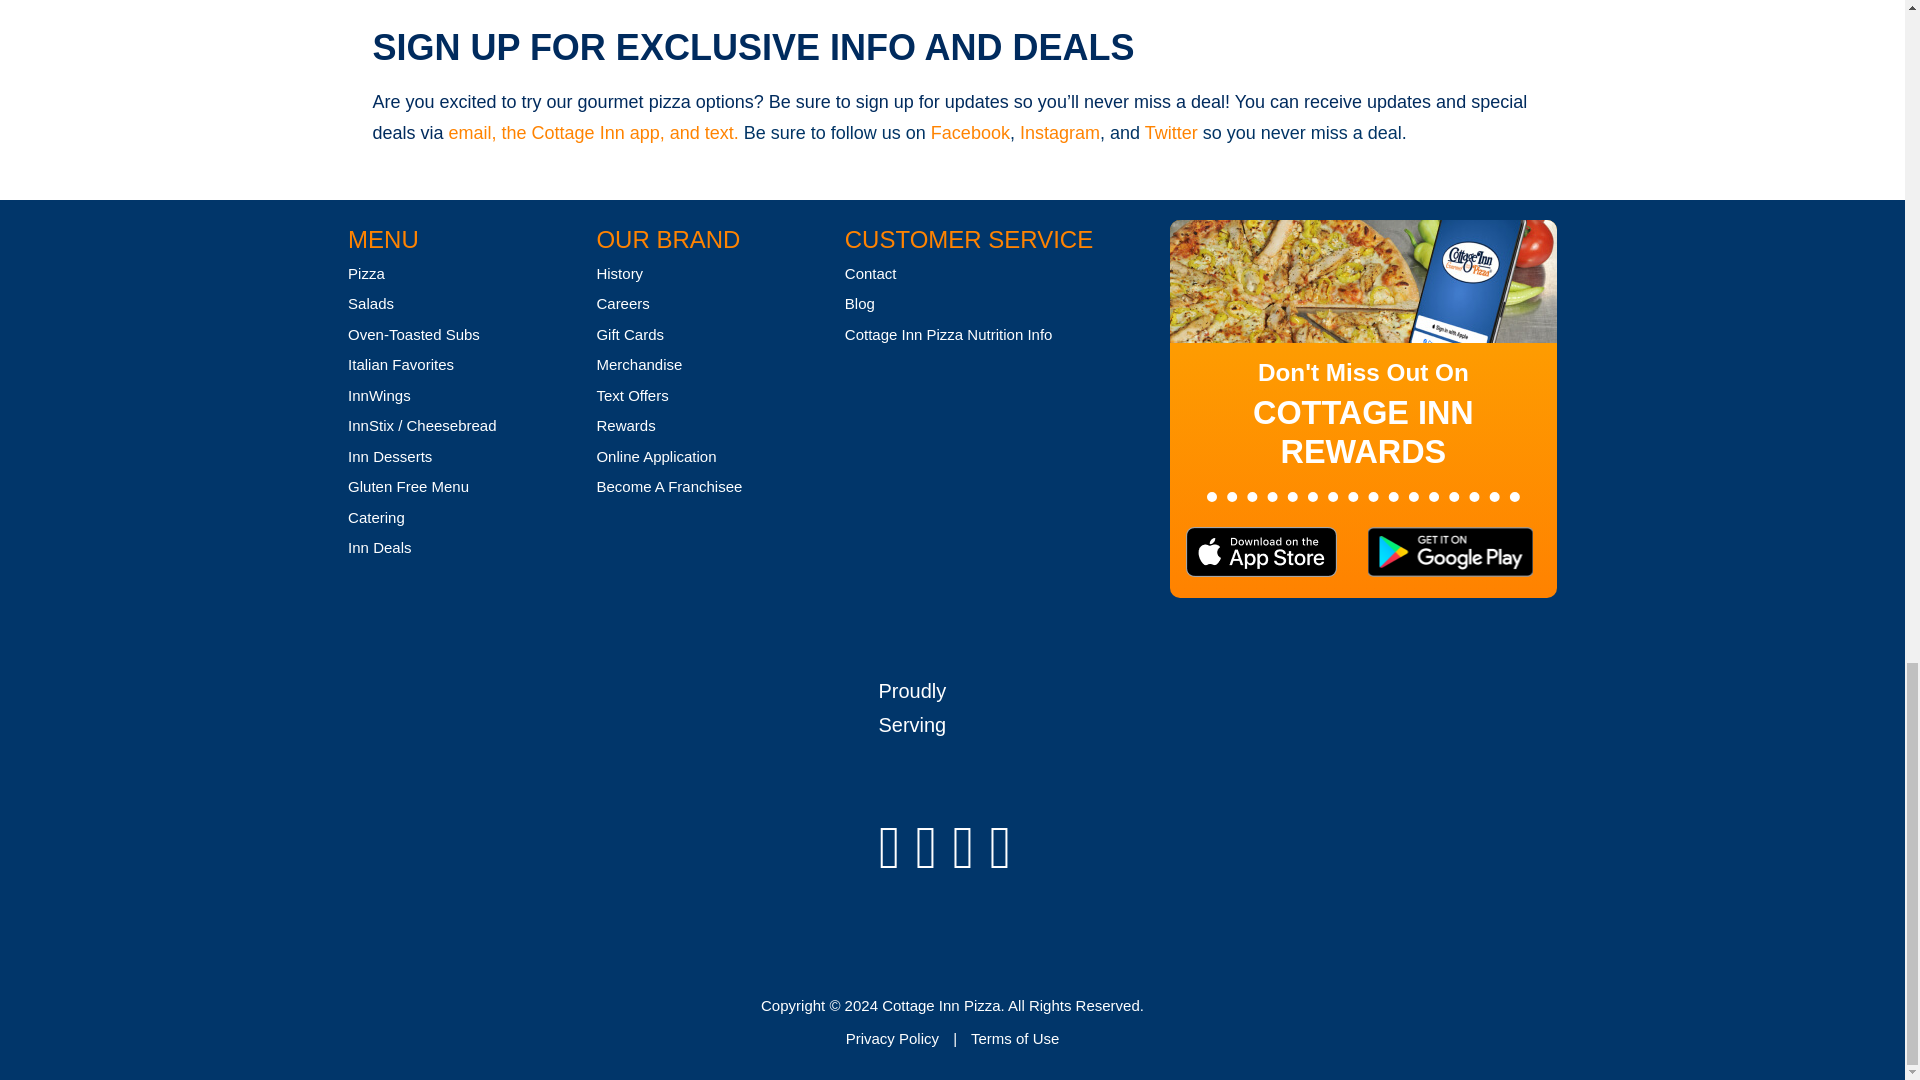 Image resolution: width=1920 pixels, height=1080 pixels. I want to click on History, so click(619, 272).